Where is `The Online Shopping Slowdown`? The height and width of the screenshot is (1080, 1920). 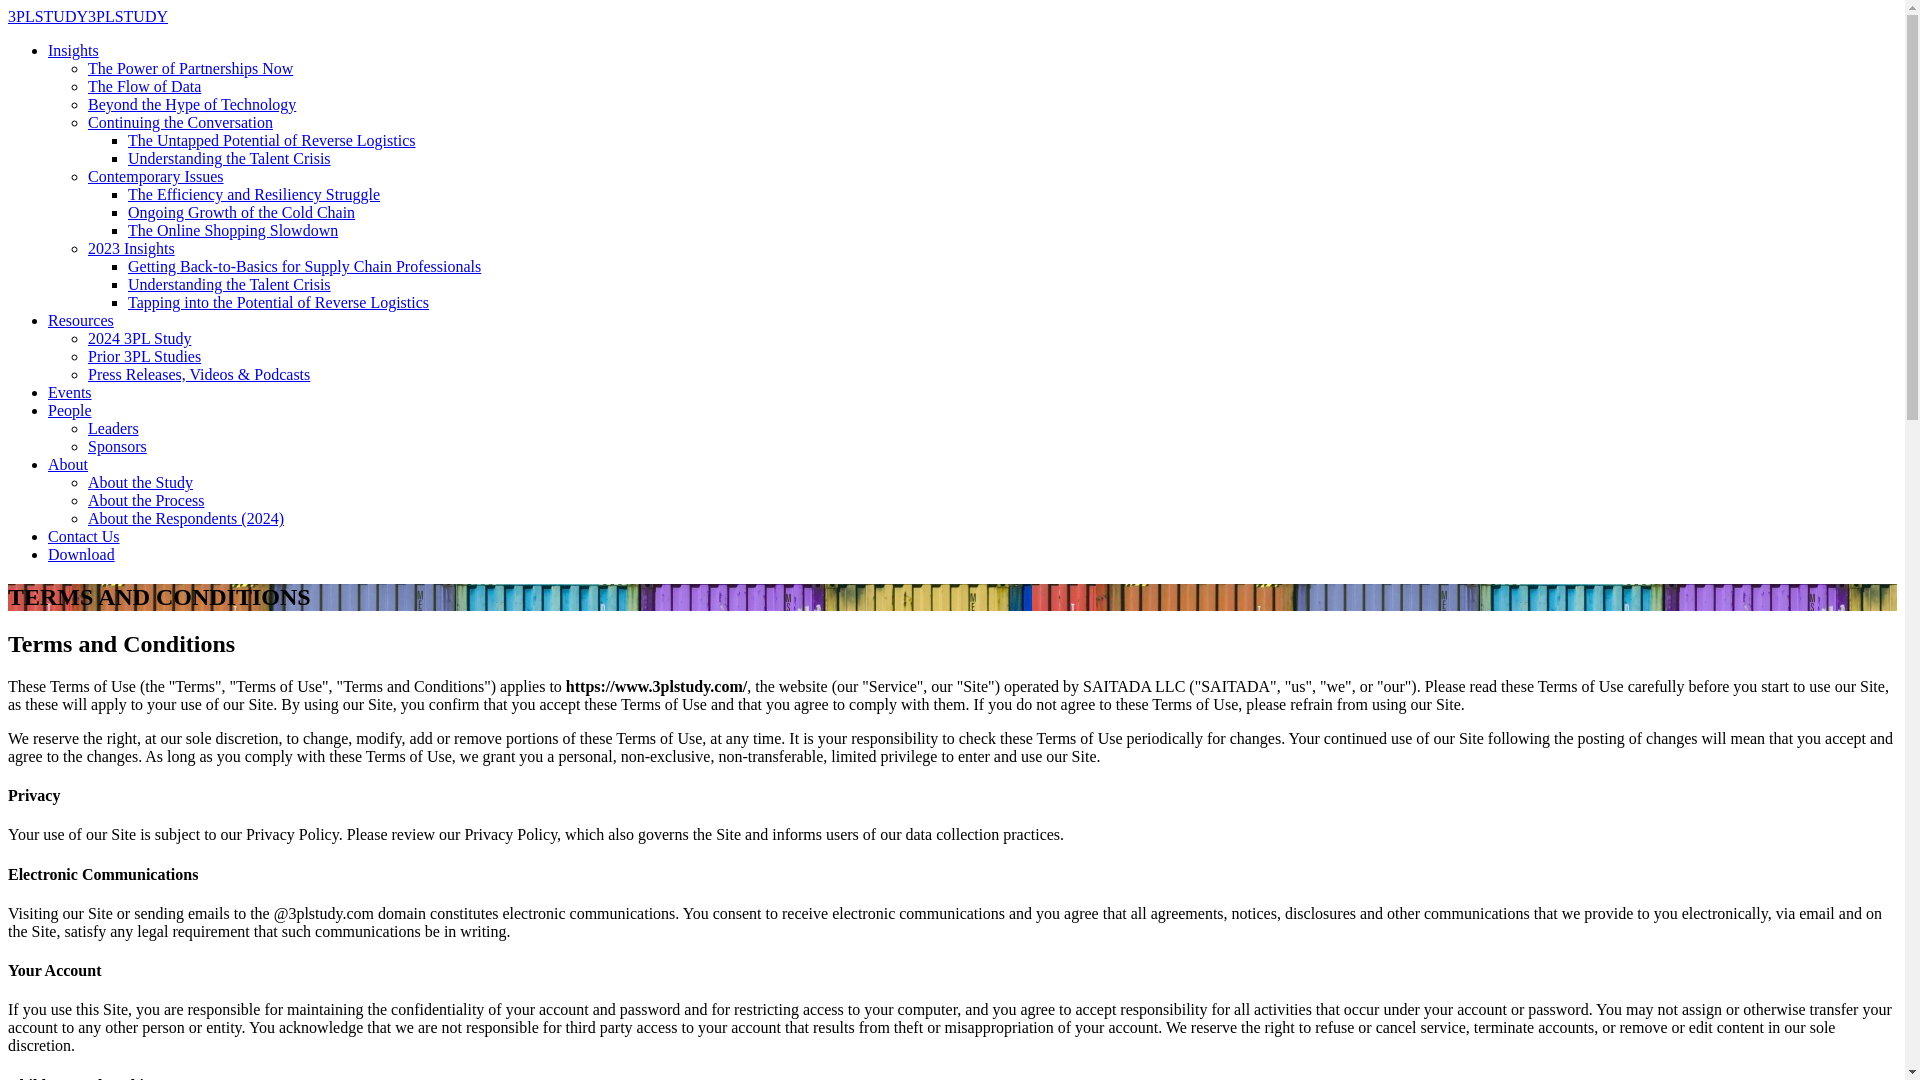
The Online Shopping Slowdown is located at coordinates (233, 230).